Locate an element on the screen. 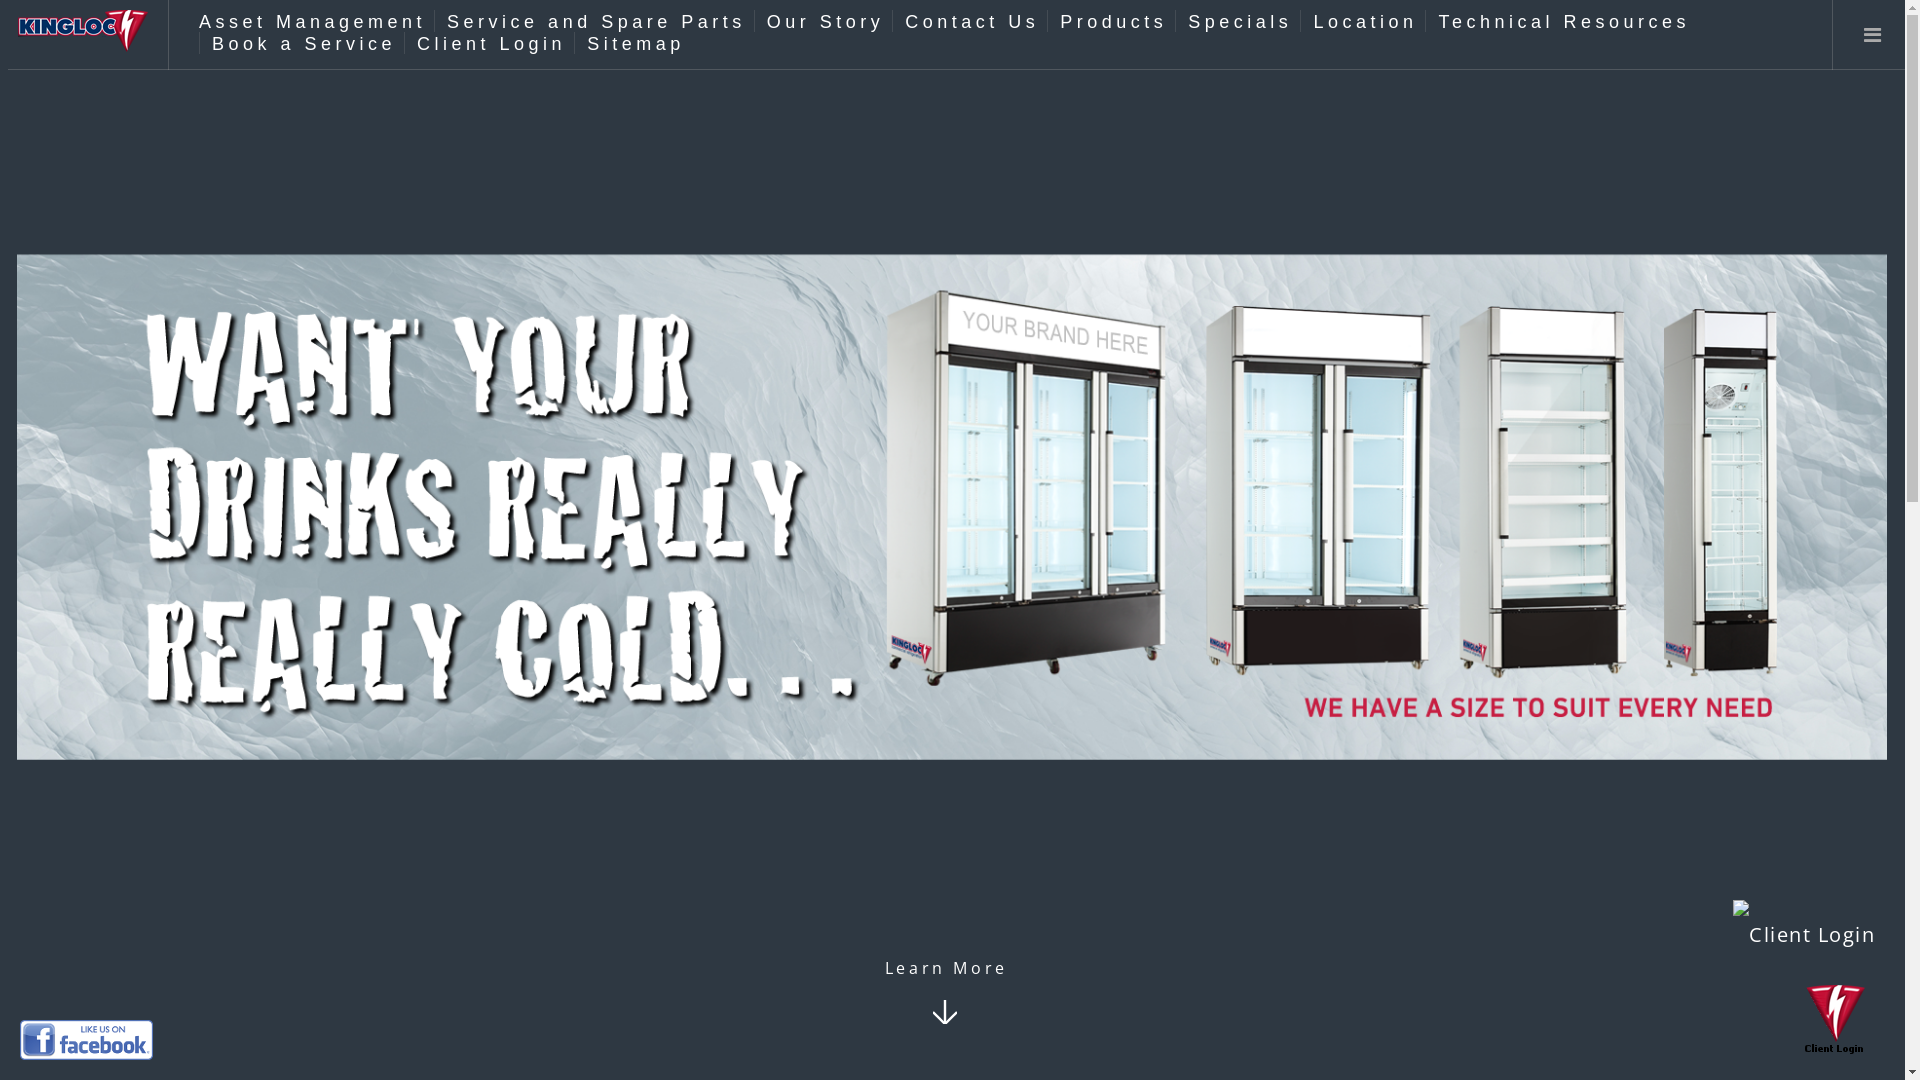 The width and height of the screenshot is (1920, 1080). Client Login is located at coordinates (1835, 1020).